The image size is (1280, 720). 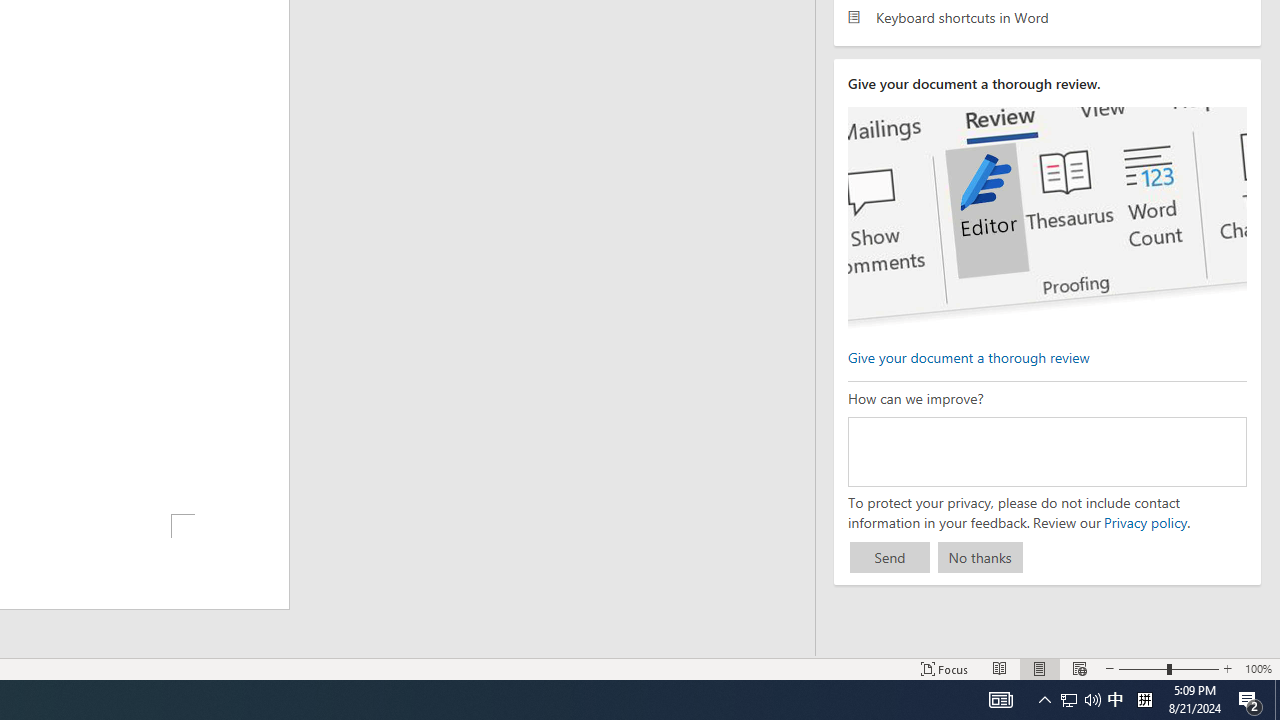 I want to click on Print Layout, so click(x=1040, y=668).